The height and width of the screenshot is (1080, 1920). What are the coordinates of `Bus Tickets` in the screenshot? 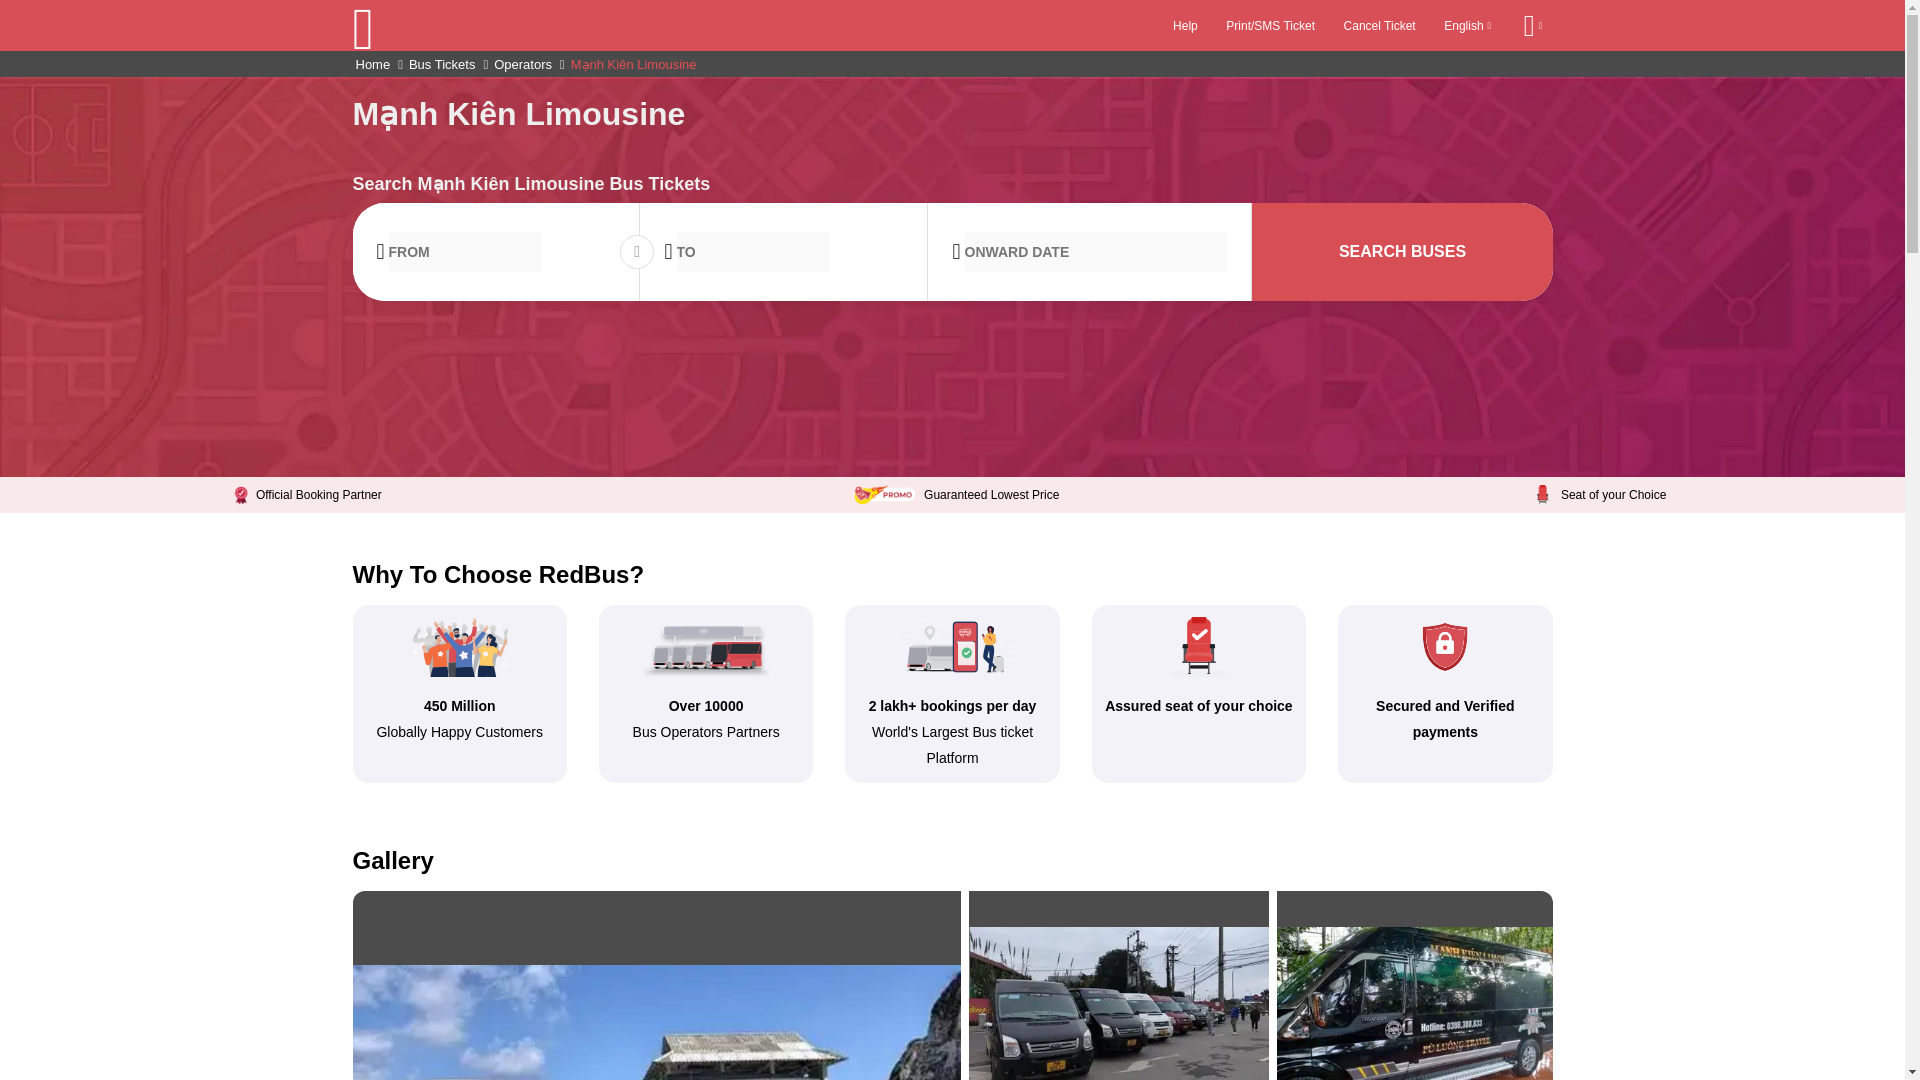 It's located at (442, 64).